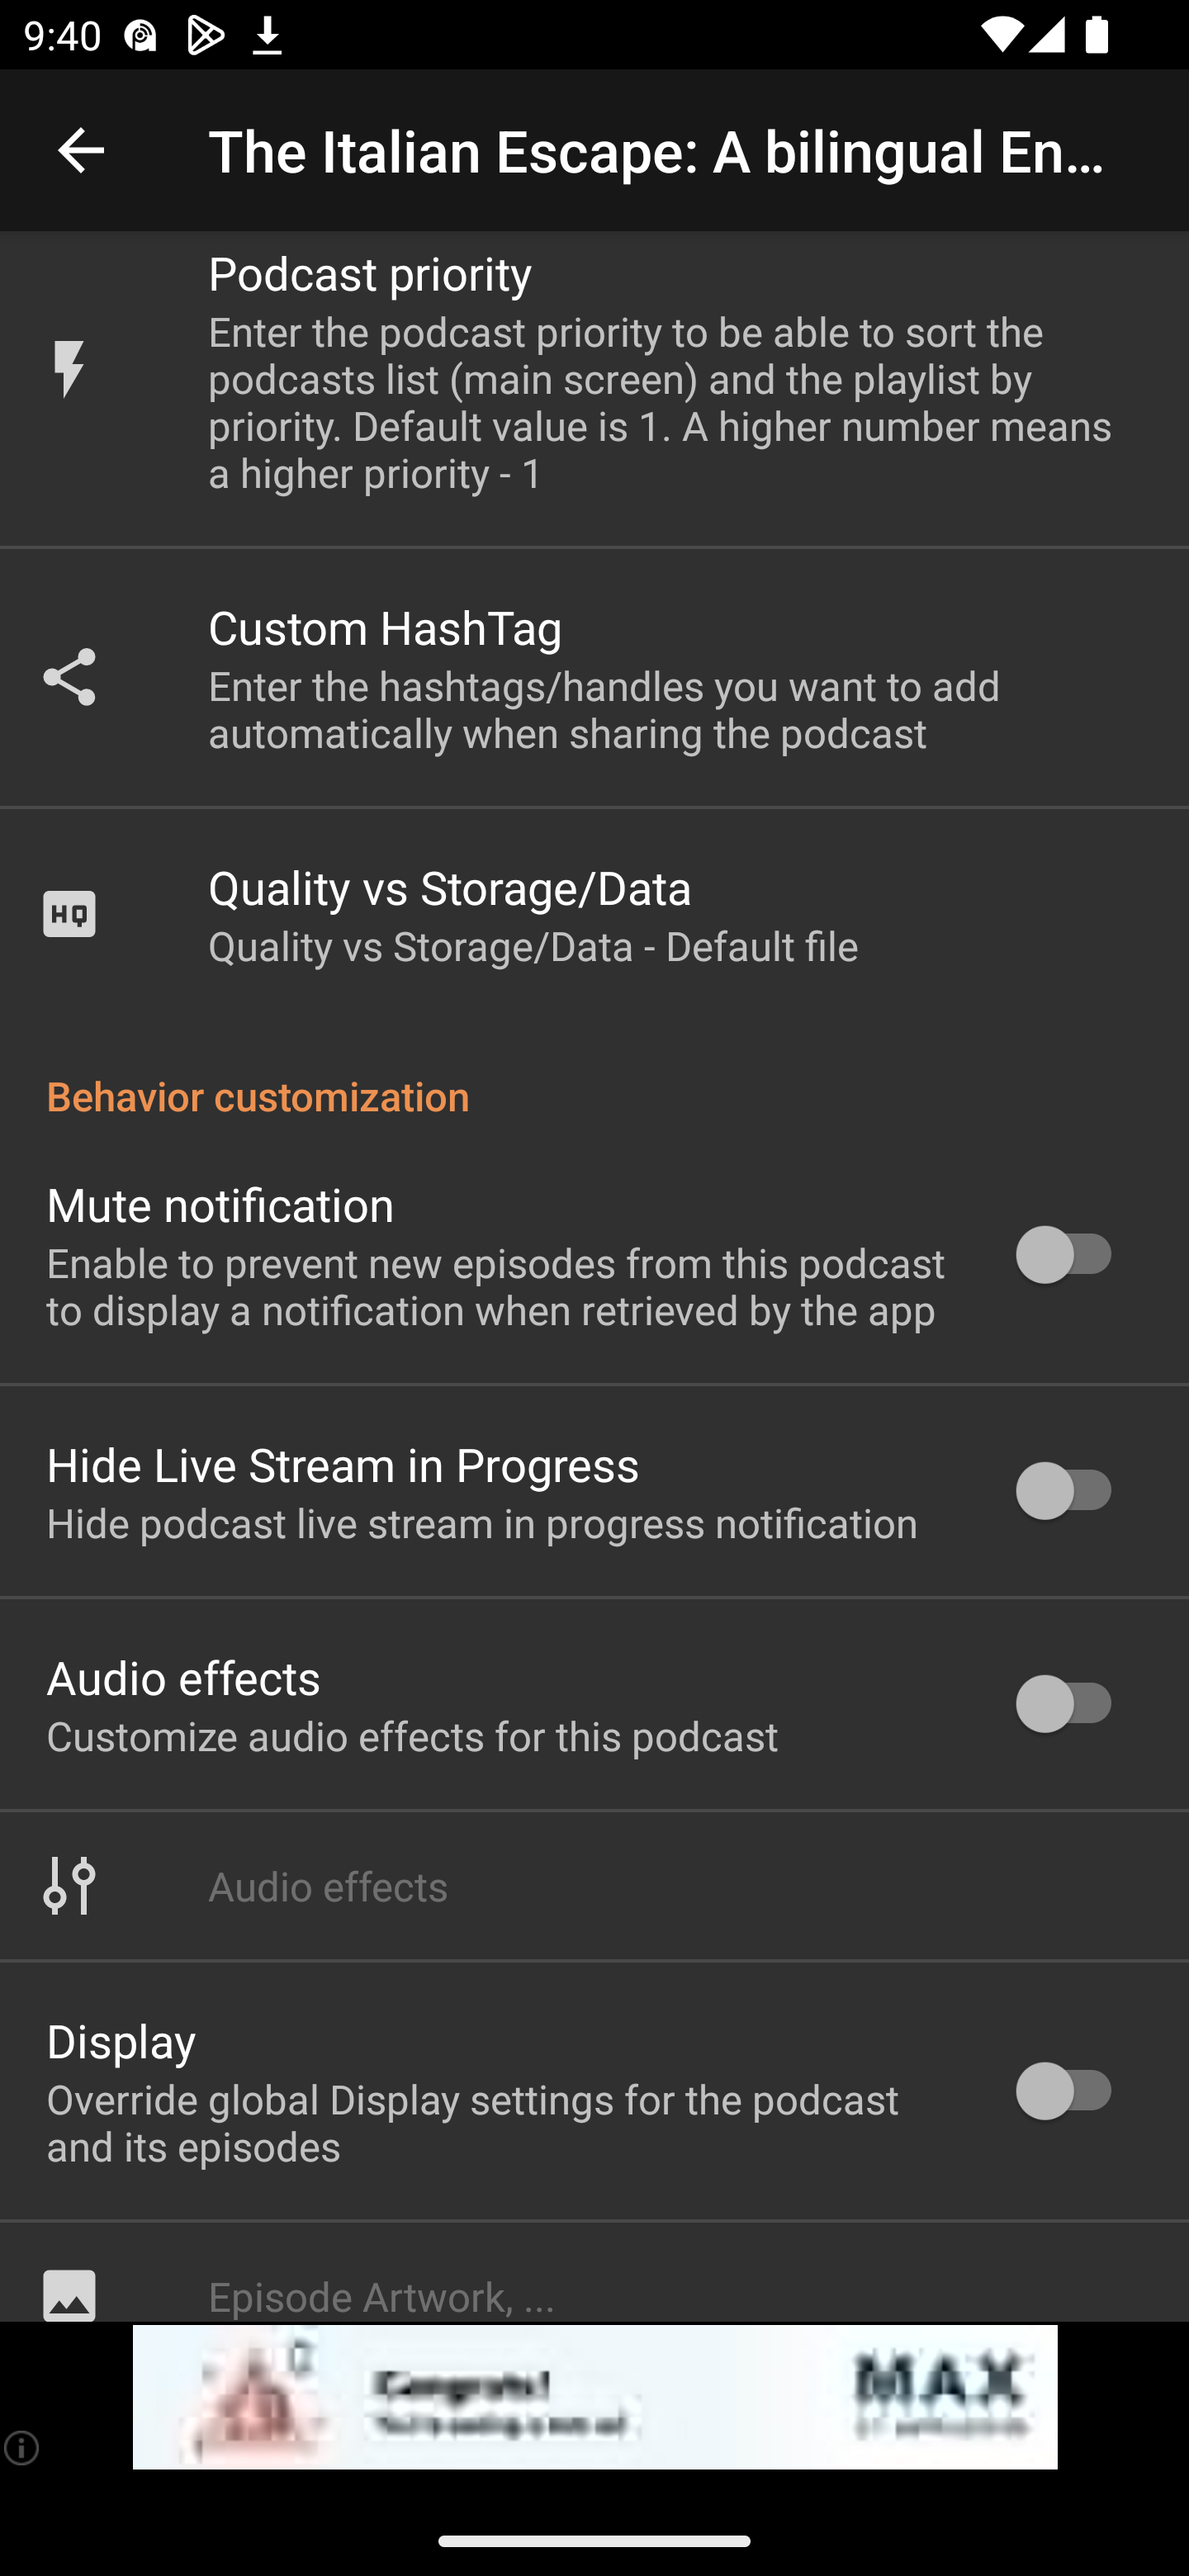  I want to click on Navigate up, so click(81, 150).